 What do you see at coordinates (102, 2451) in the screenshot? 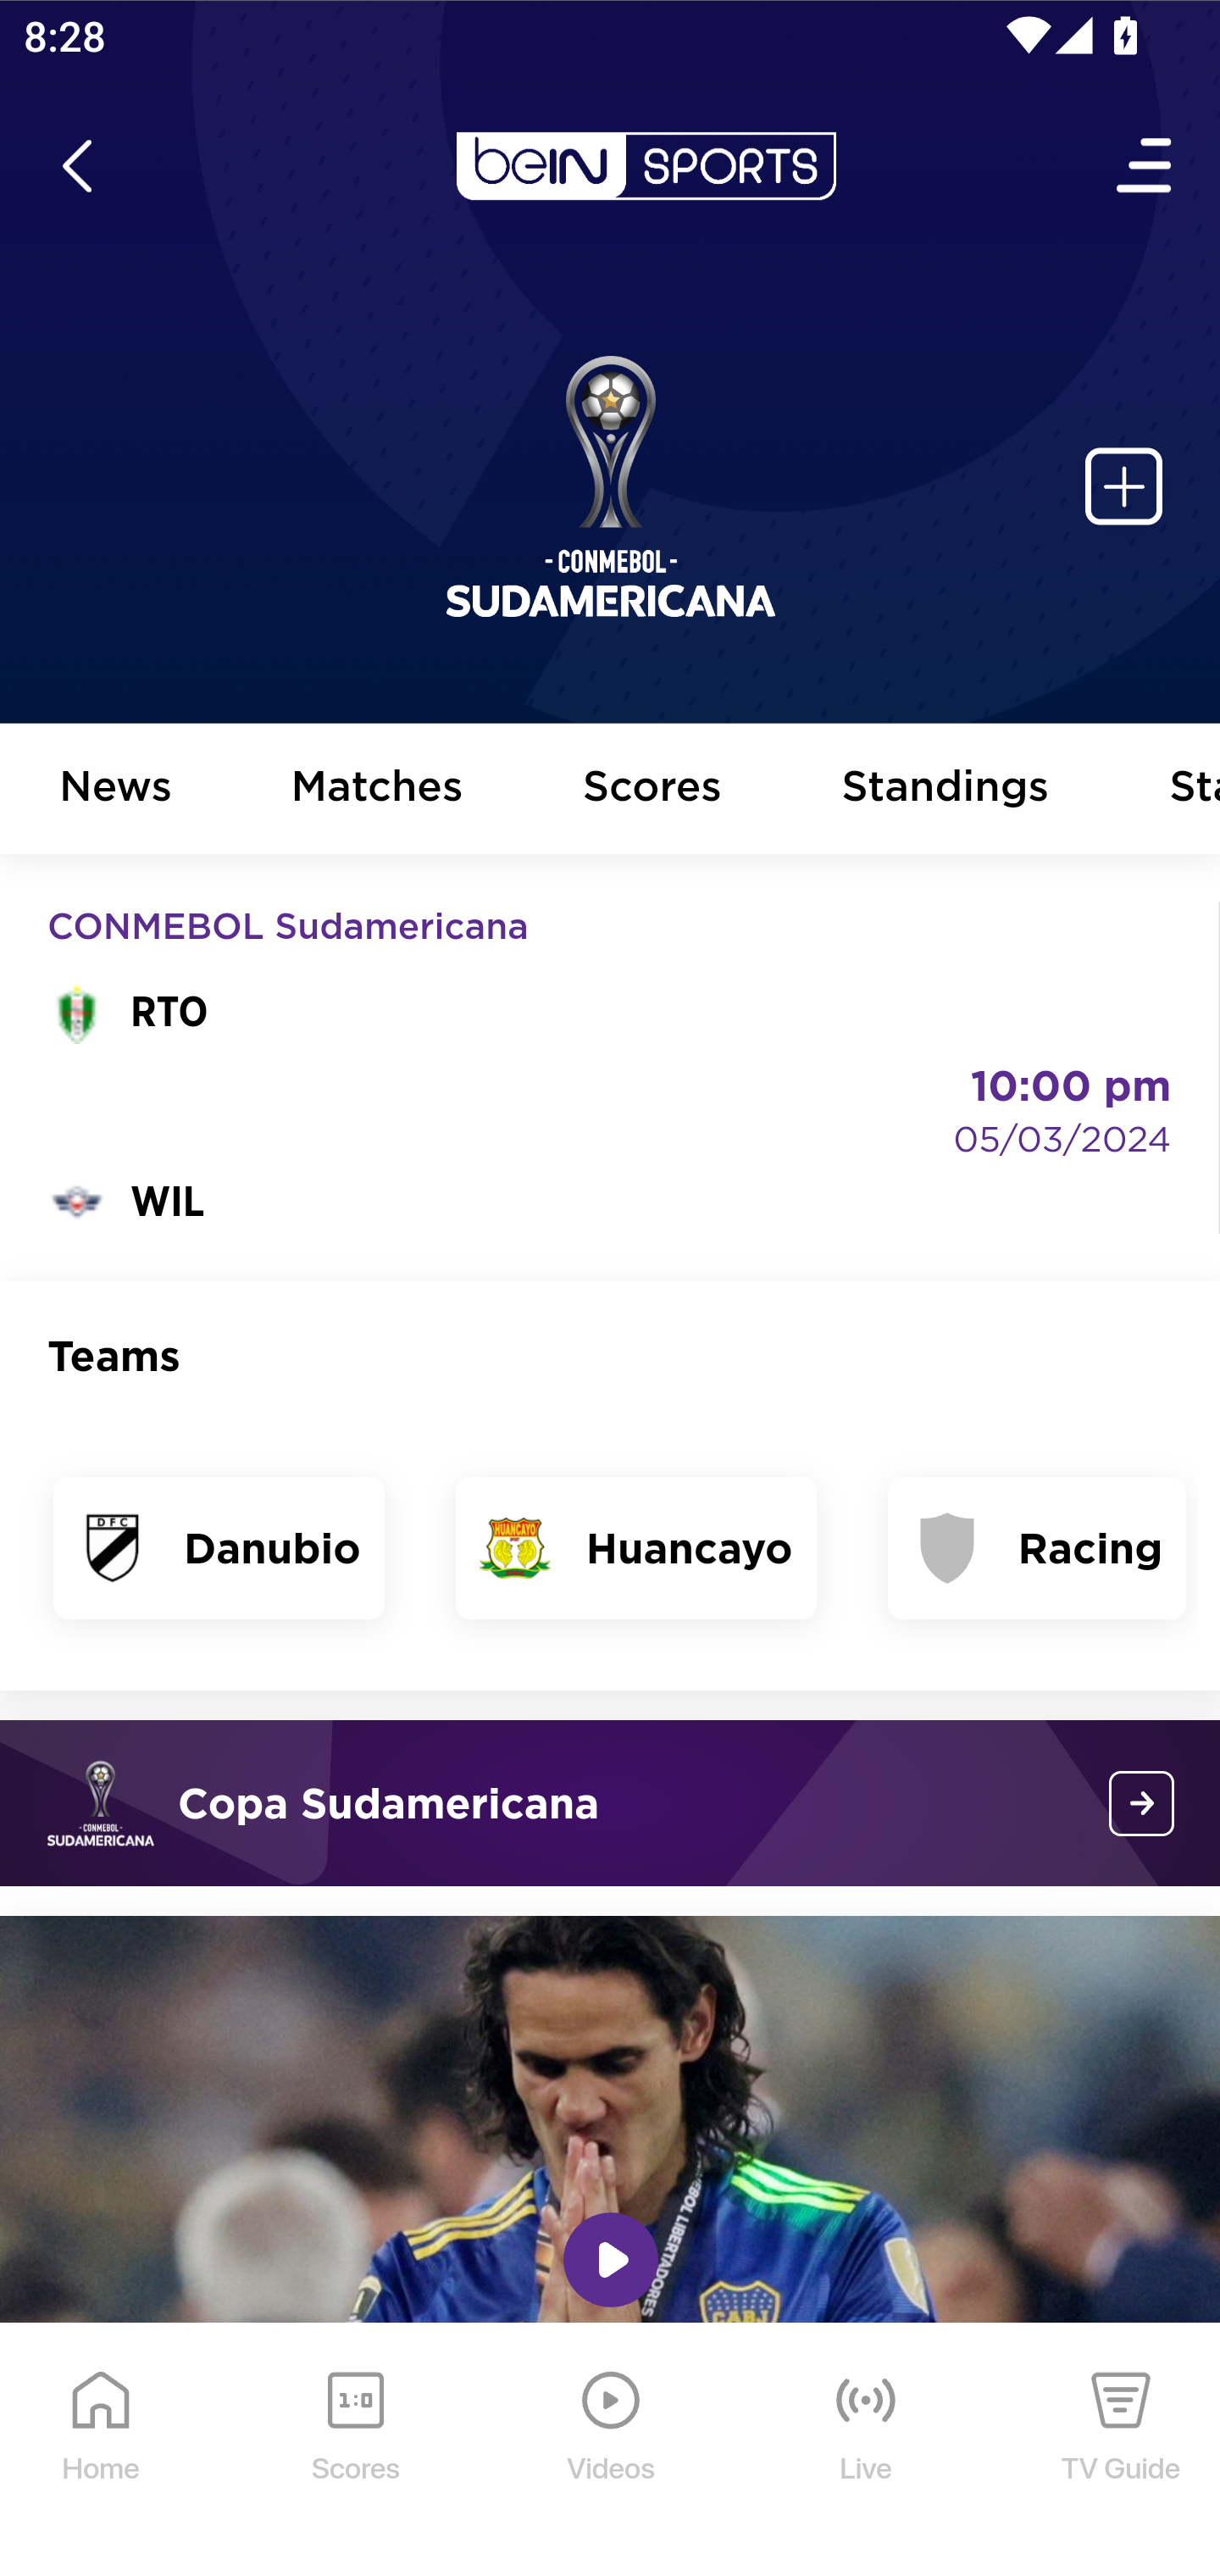
I see `Home Home Icon Home` at bounding box center [102, 2451].